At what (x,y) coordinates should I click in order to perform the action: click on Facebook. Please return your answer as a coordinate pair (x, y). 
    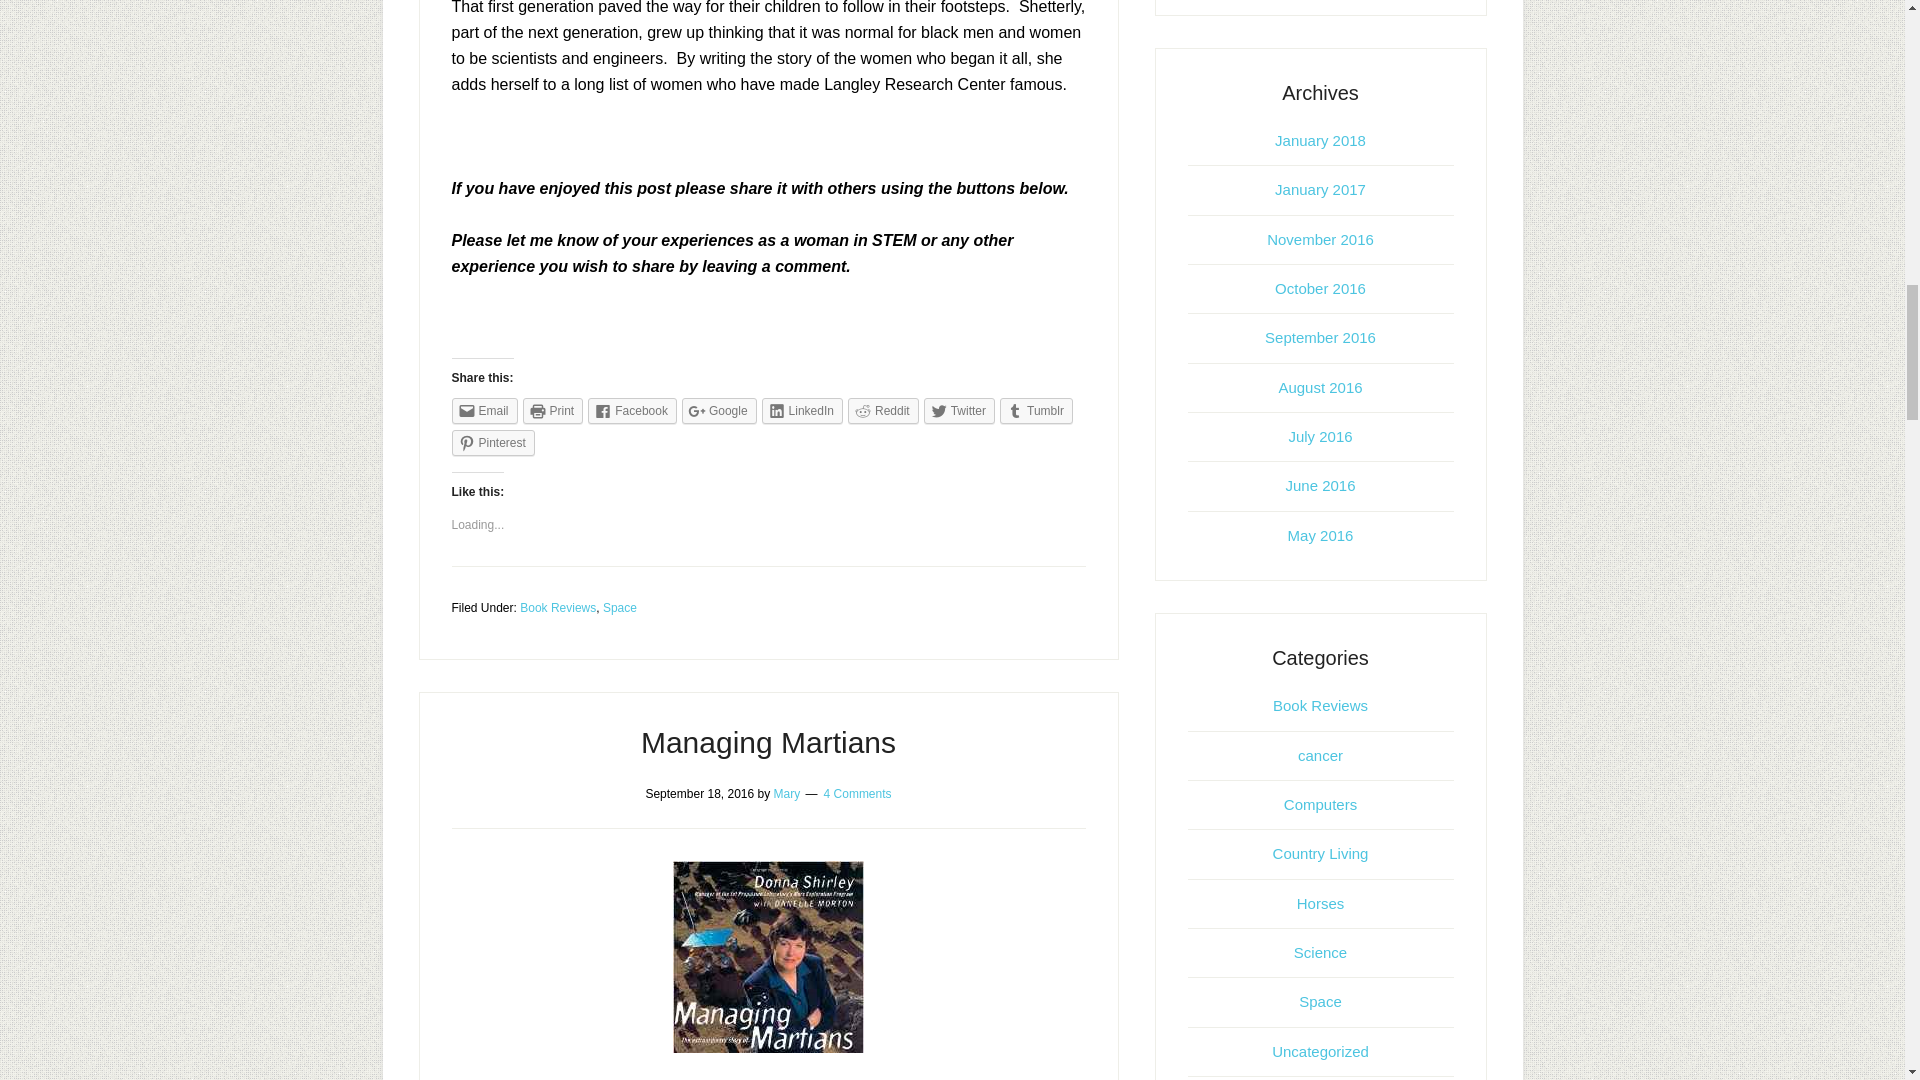
    Looking at the image, I should click on (632, 411).